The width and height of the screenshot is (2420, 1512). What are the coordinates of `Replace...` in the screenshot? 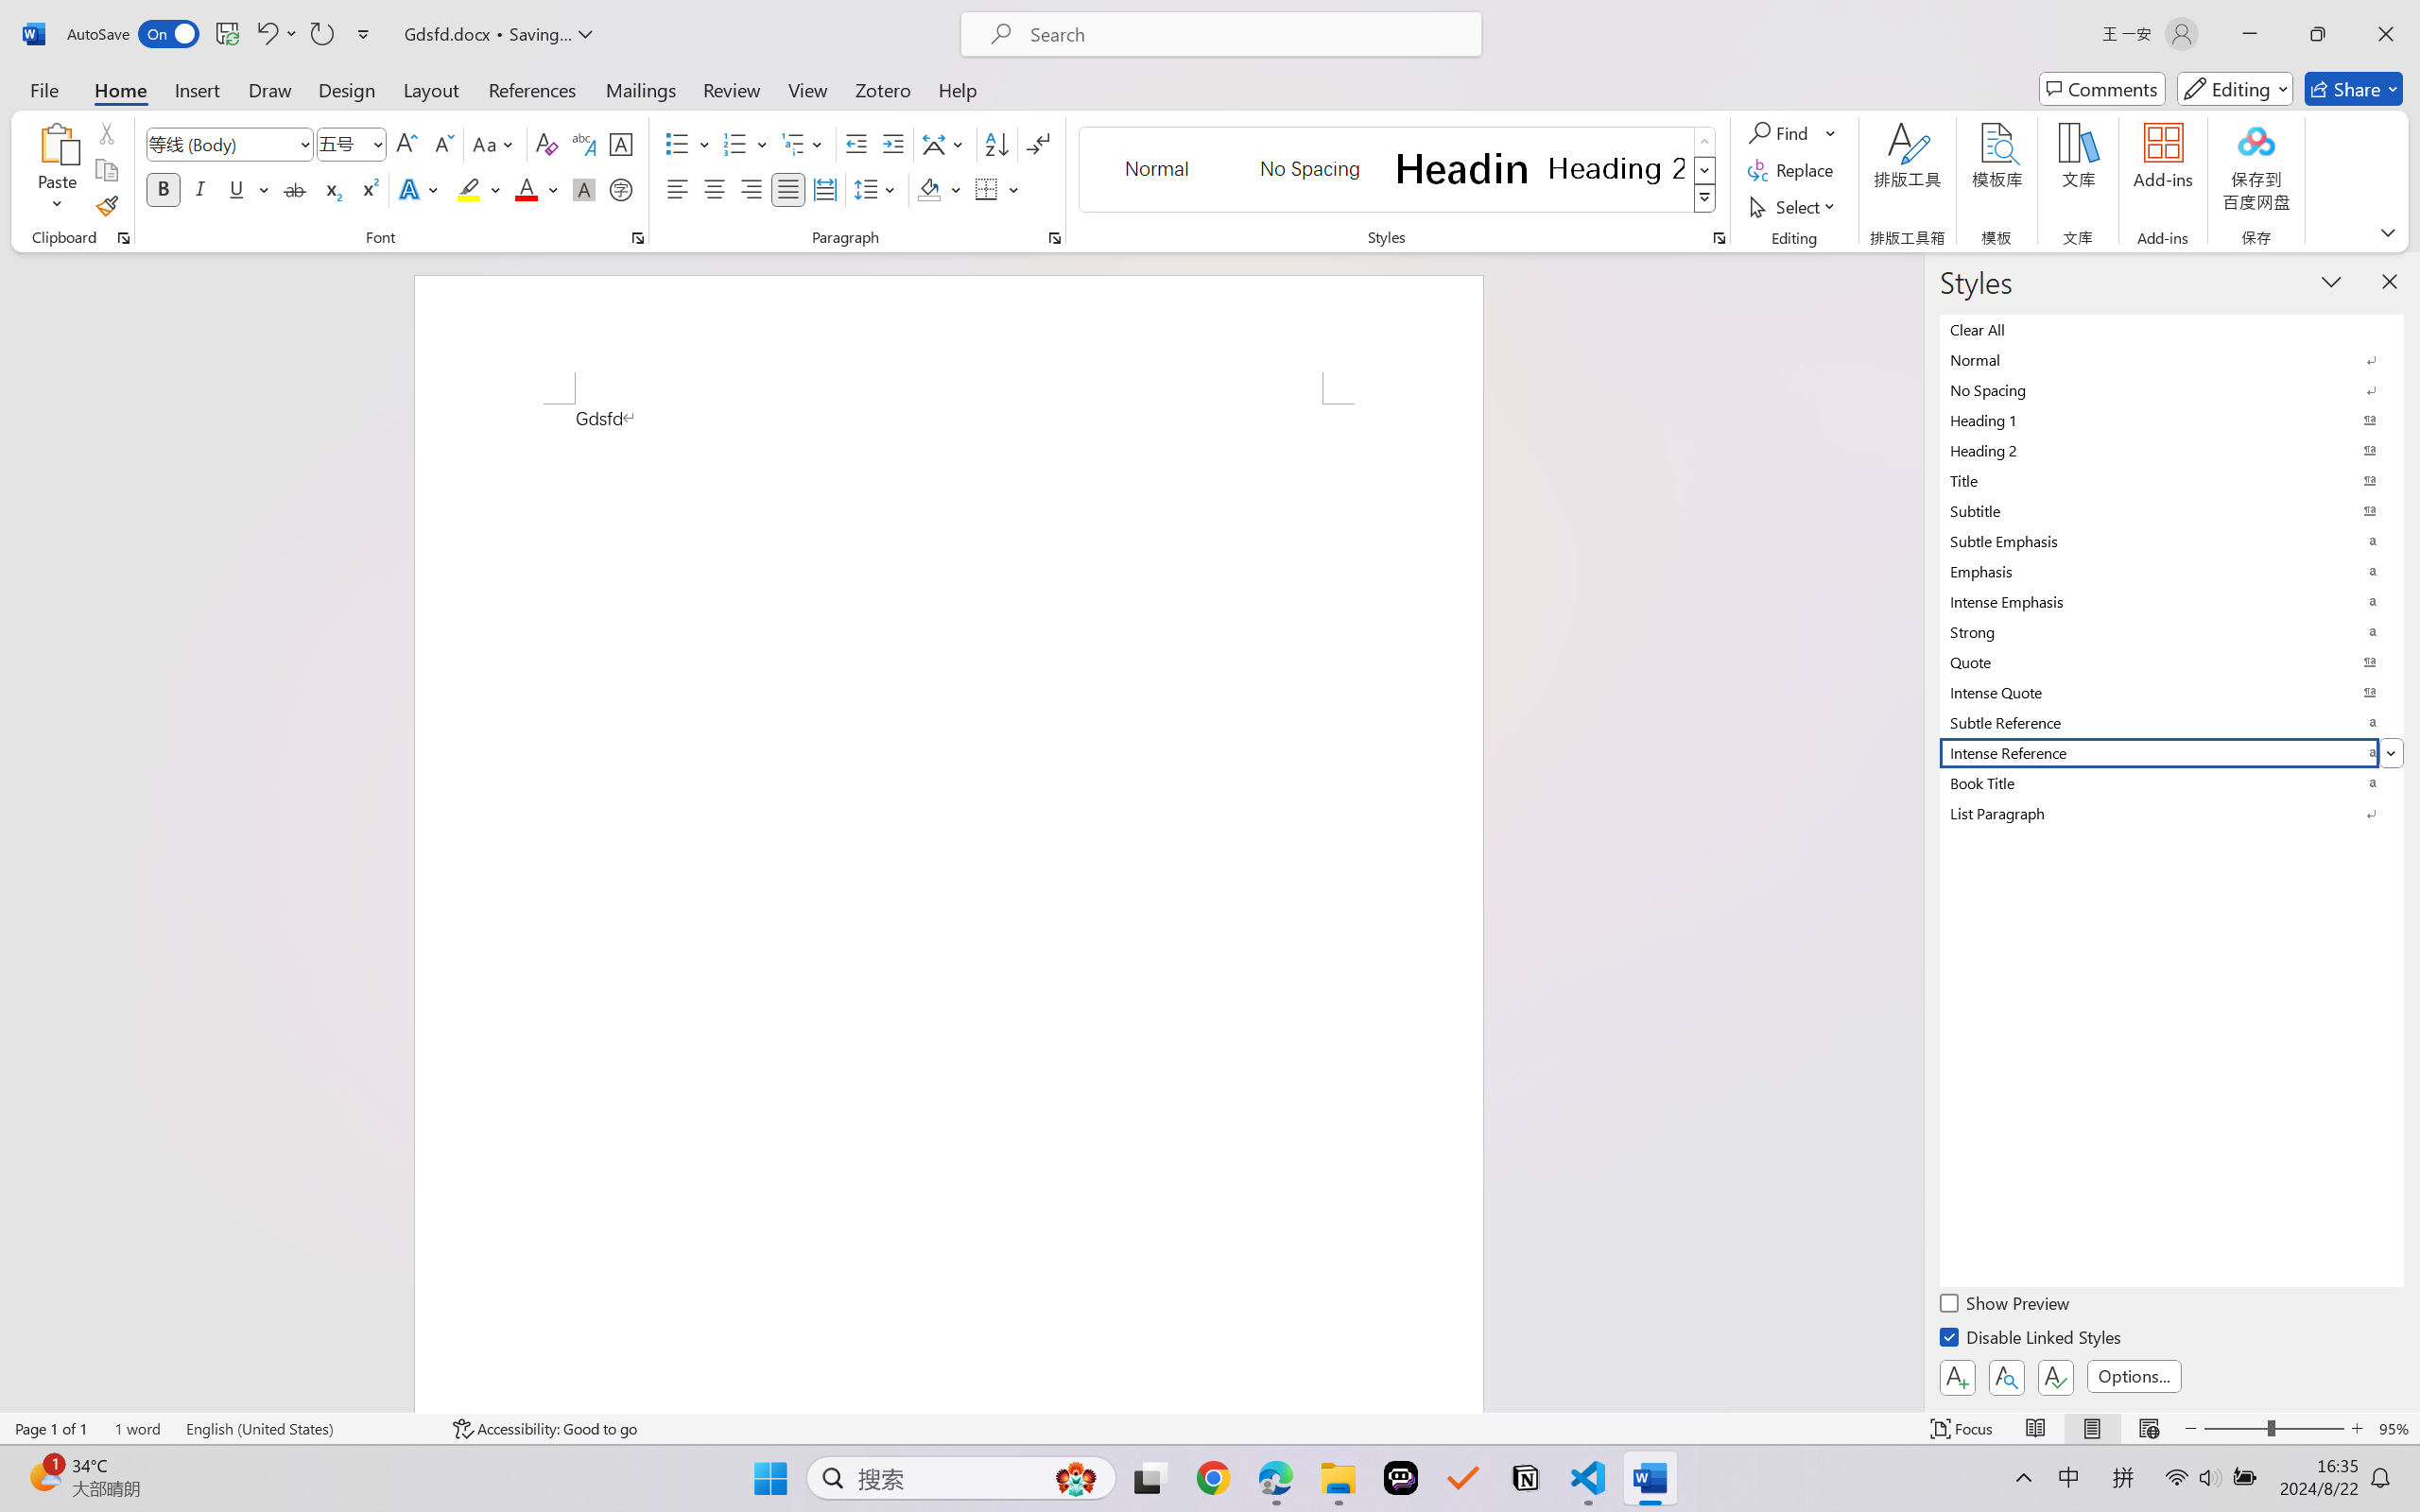 It's located at (1792, 170).